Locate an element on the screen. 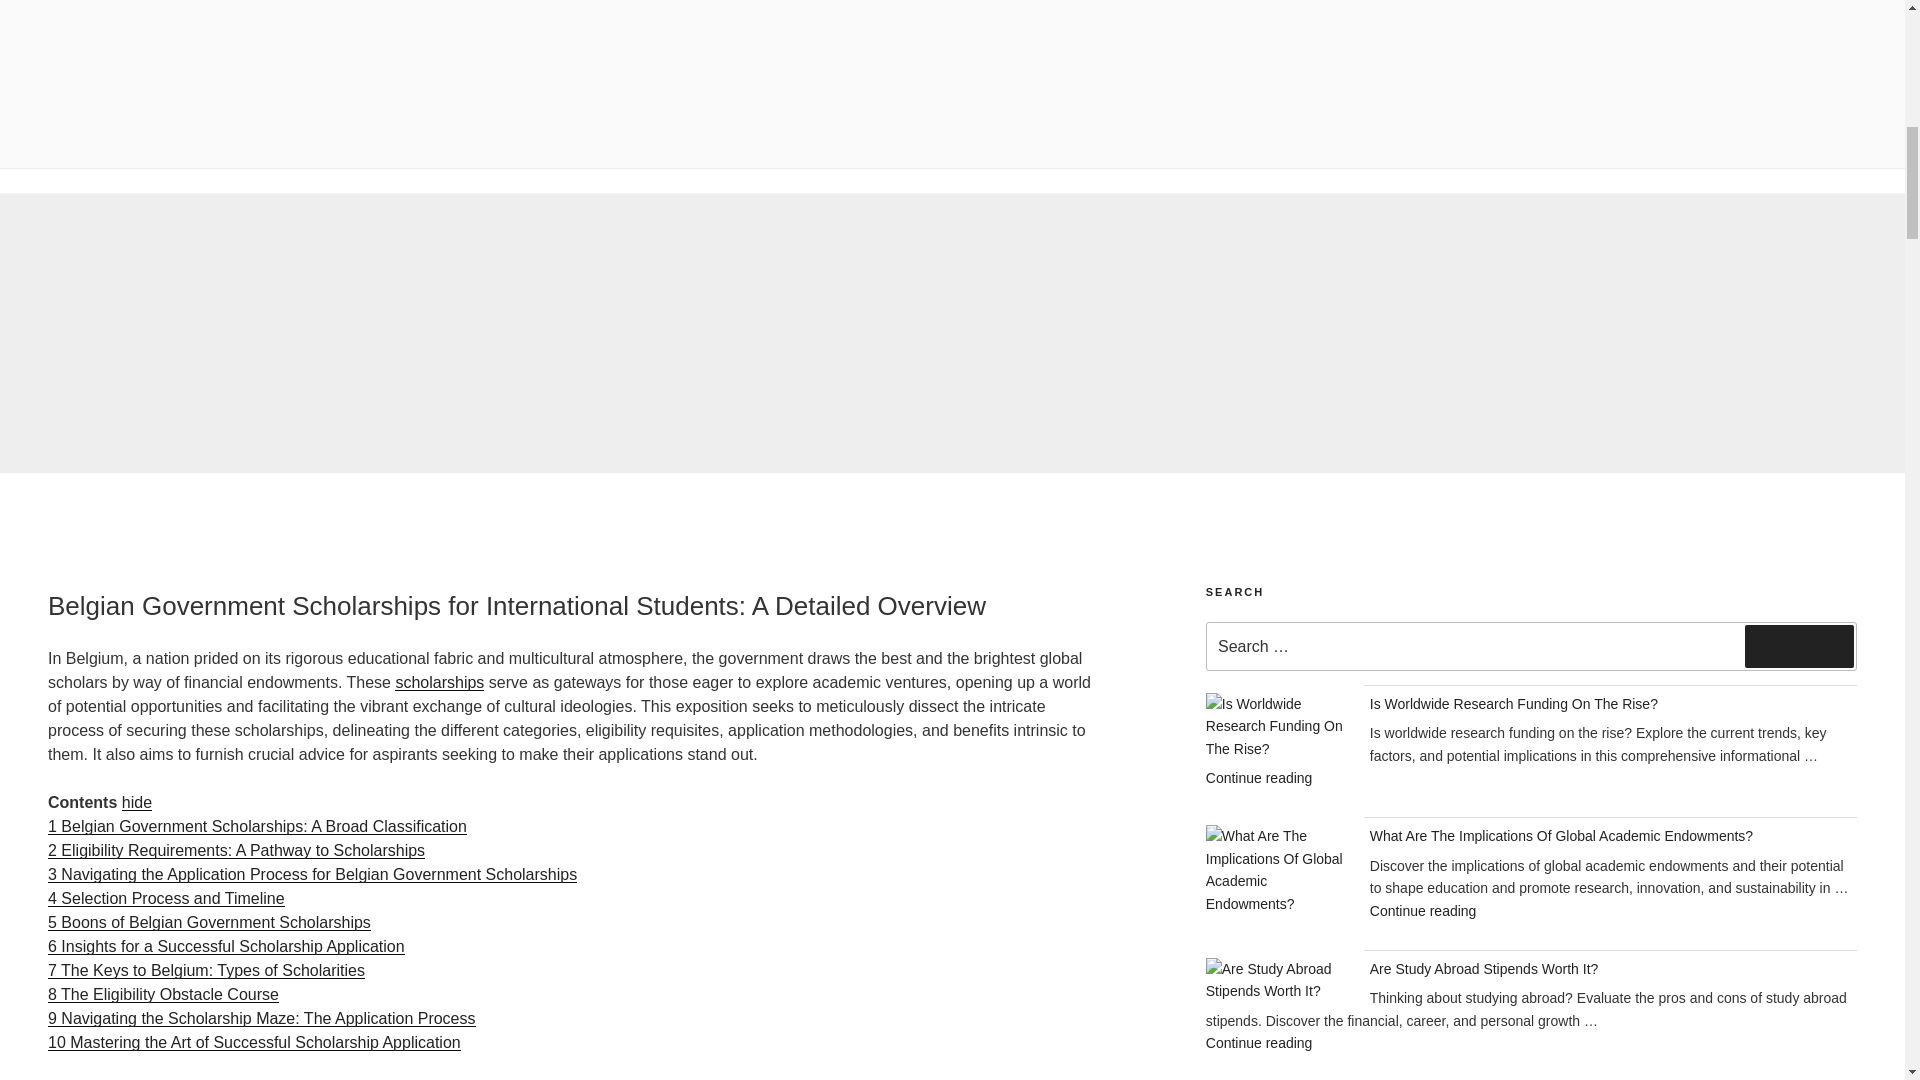 The height and width of the screenshot is (1080, 1920). 5 Boons of Belgian Government Scholarships is located at coordinates (209, 922).